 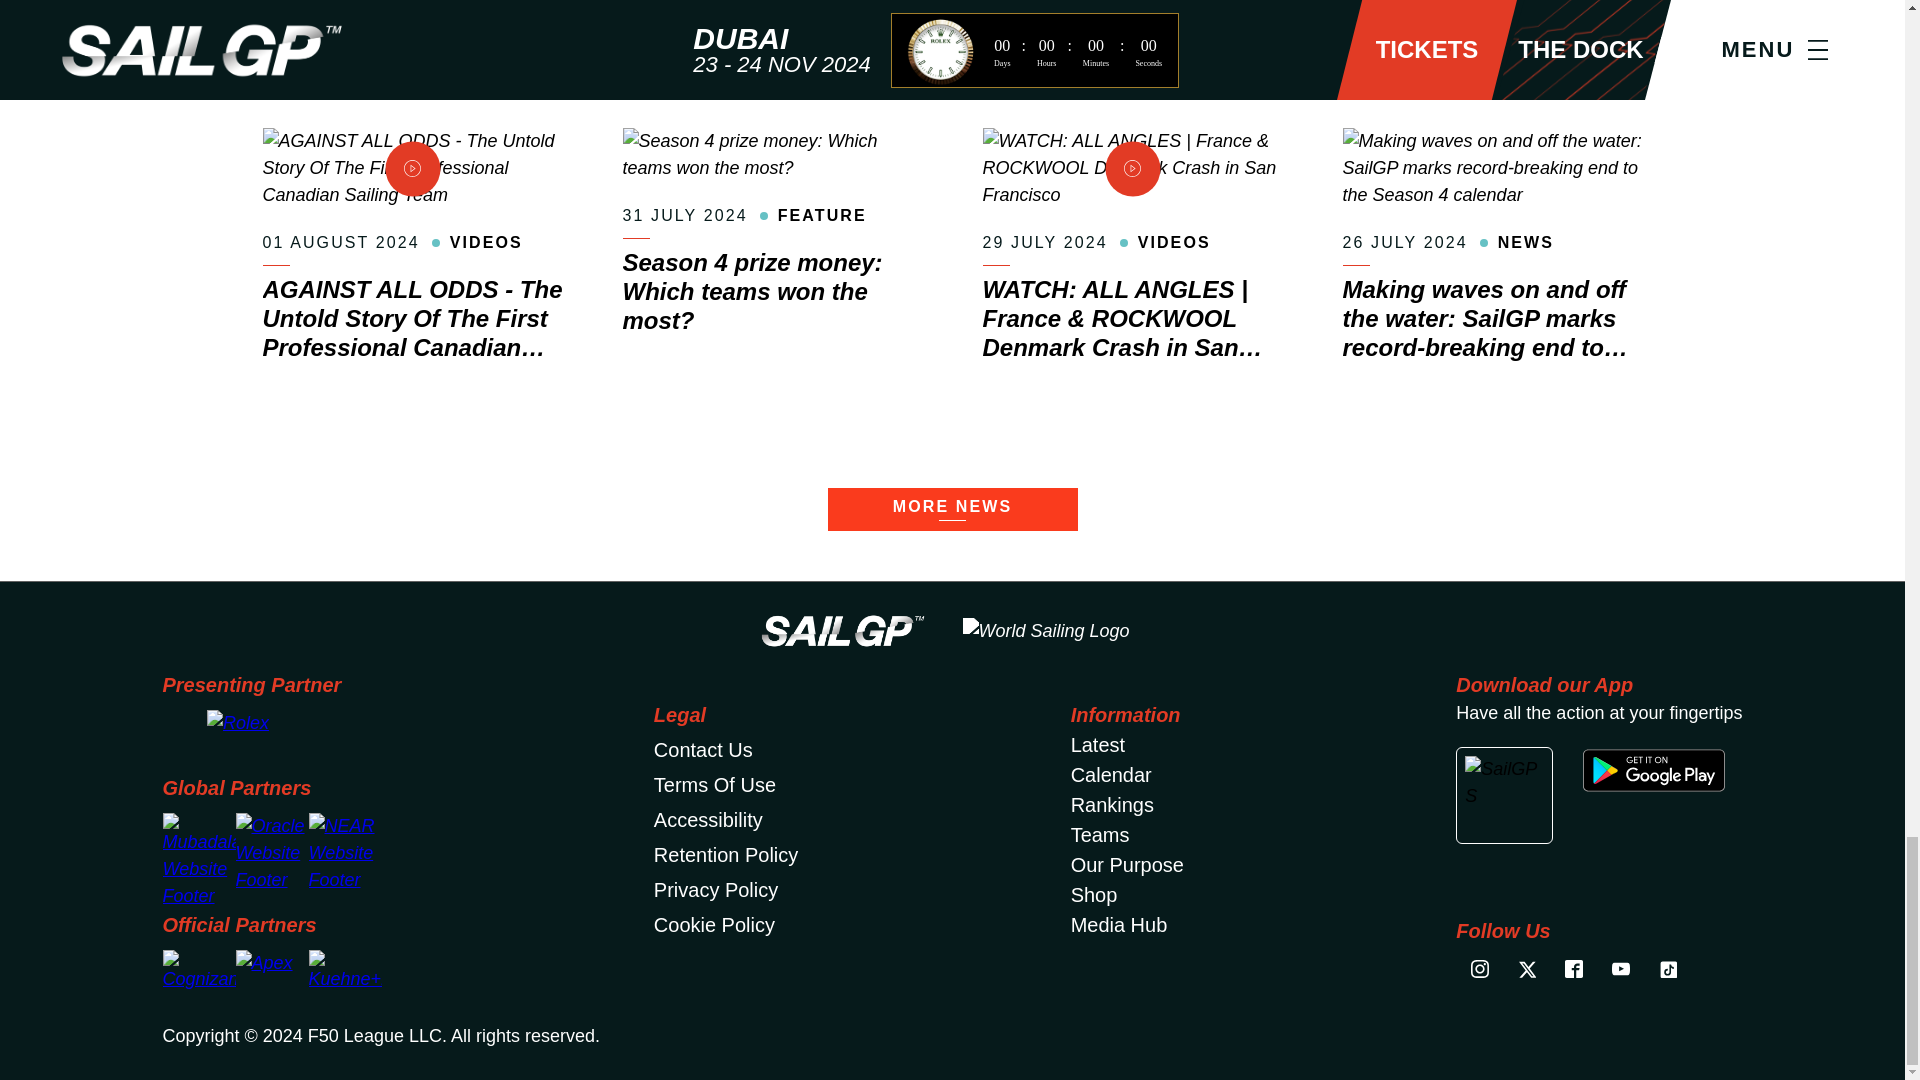 What do you see at coordinates (716, 890) in the screenshot?
I see `Privacy Policy` at bounding box center [716, 890].